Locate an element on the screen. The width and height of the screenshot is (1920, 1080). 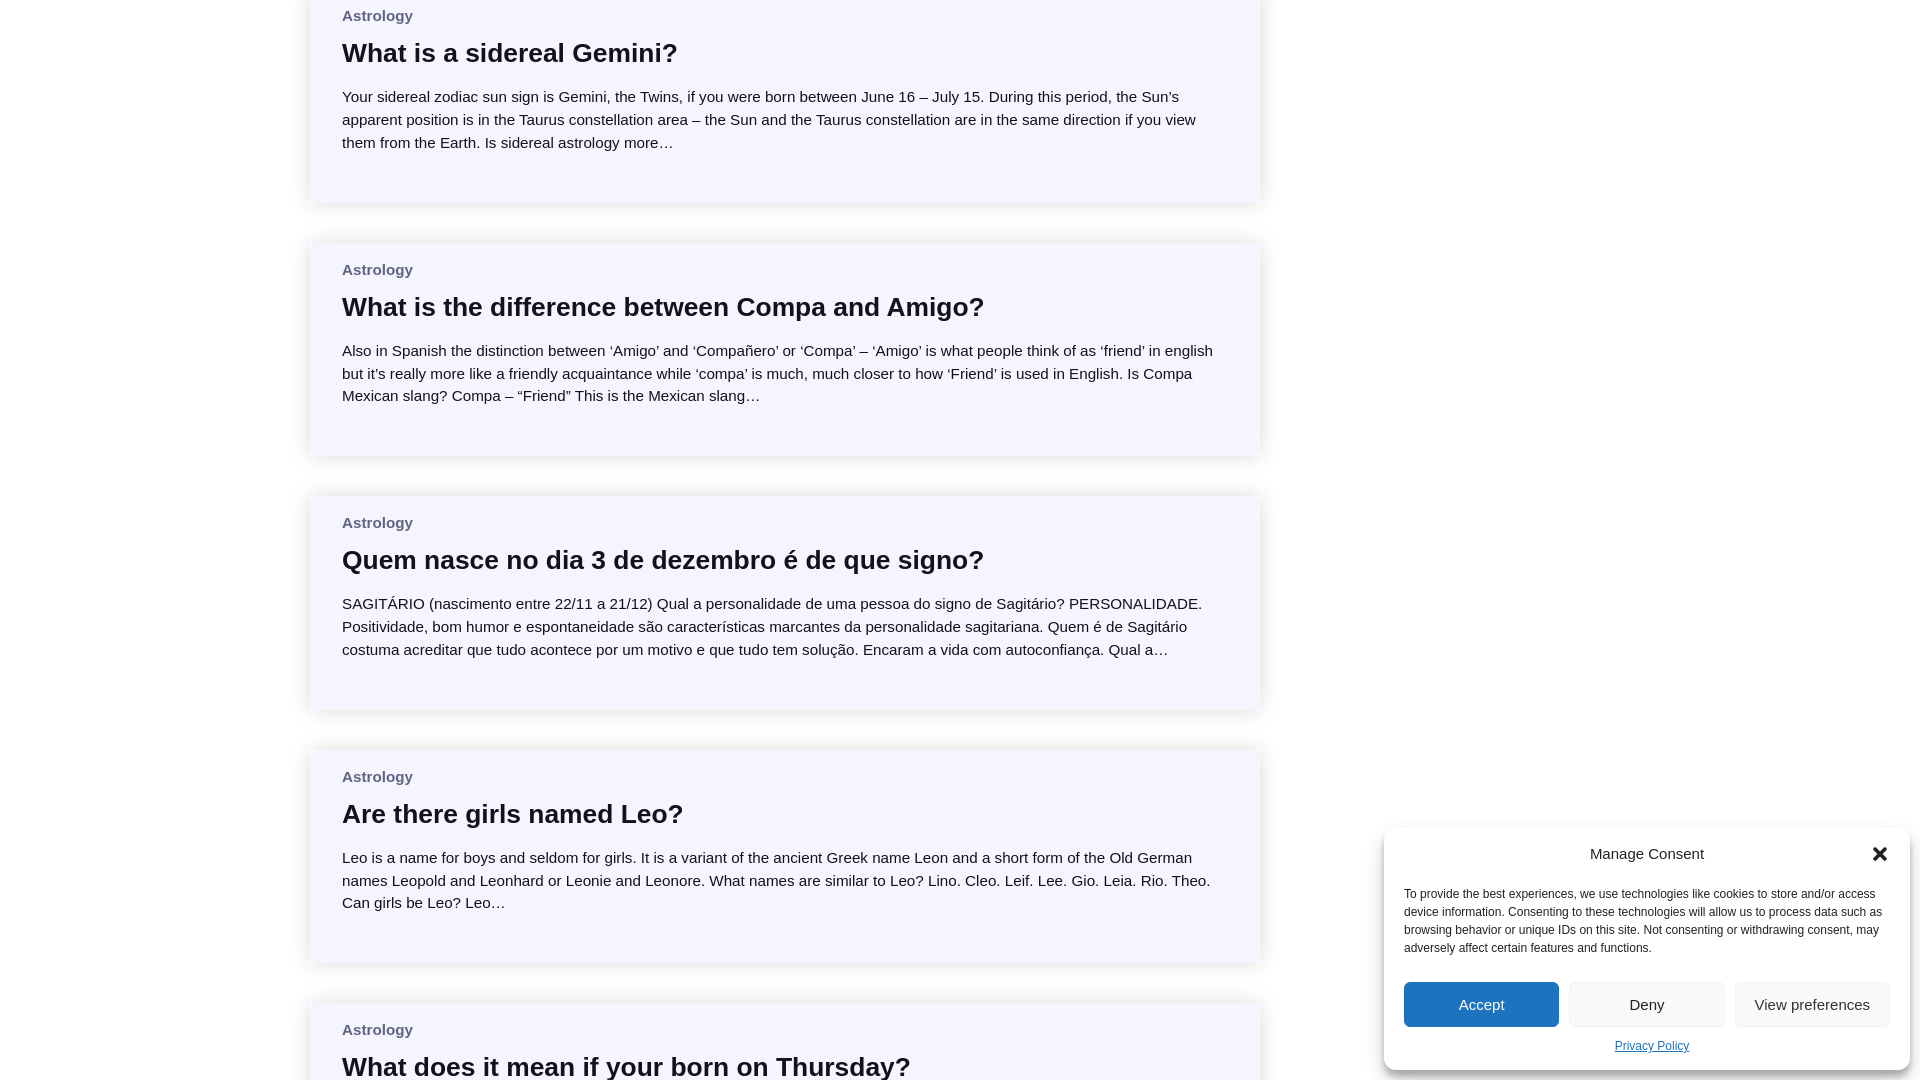
Astrology is located at coordinates (376, 14).